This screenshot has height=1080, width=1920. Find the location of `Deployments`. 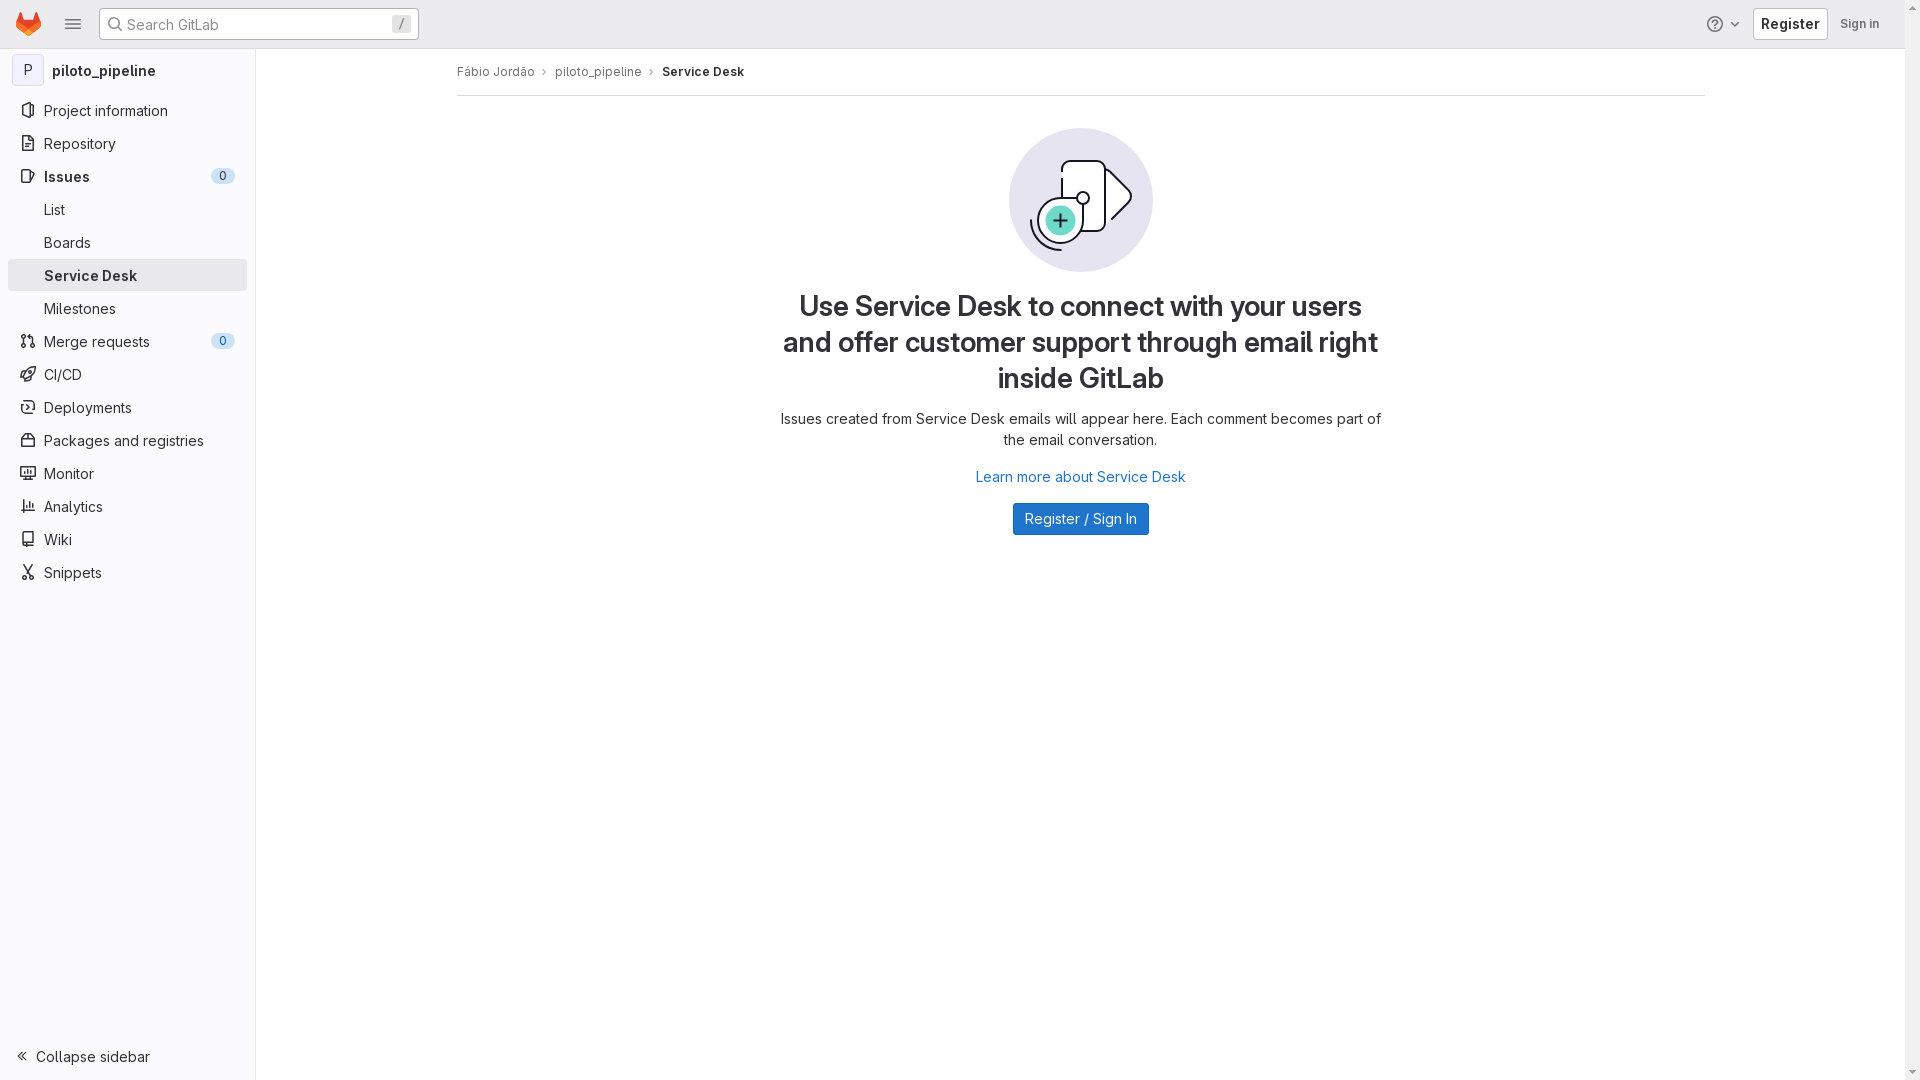

Deployments is located at coordinates (127, 407).